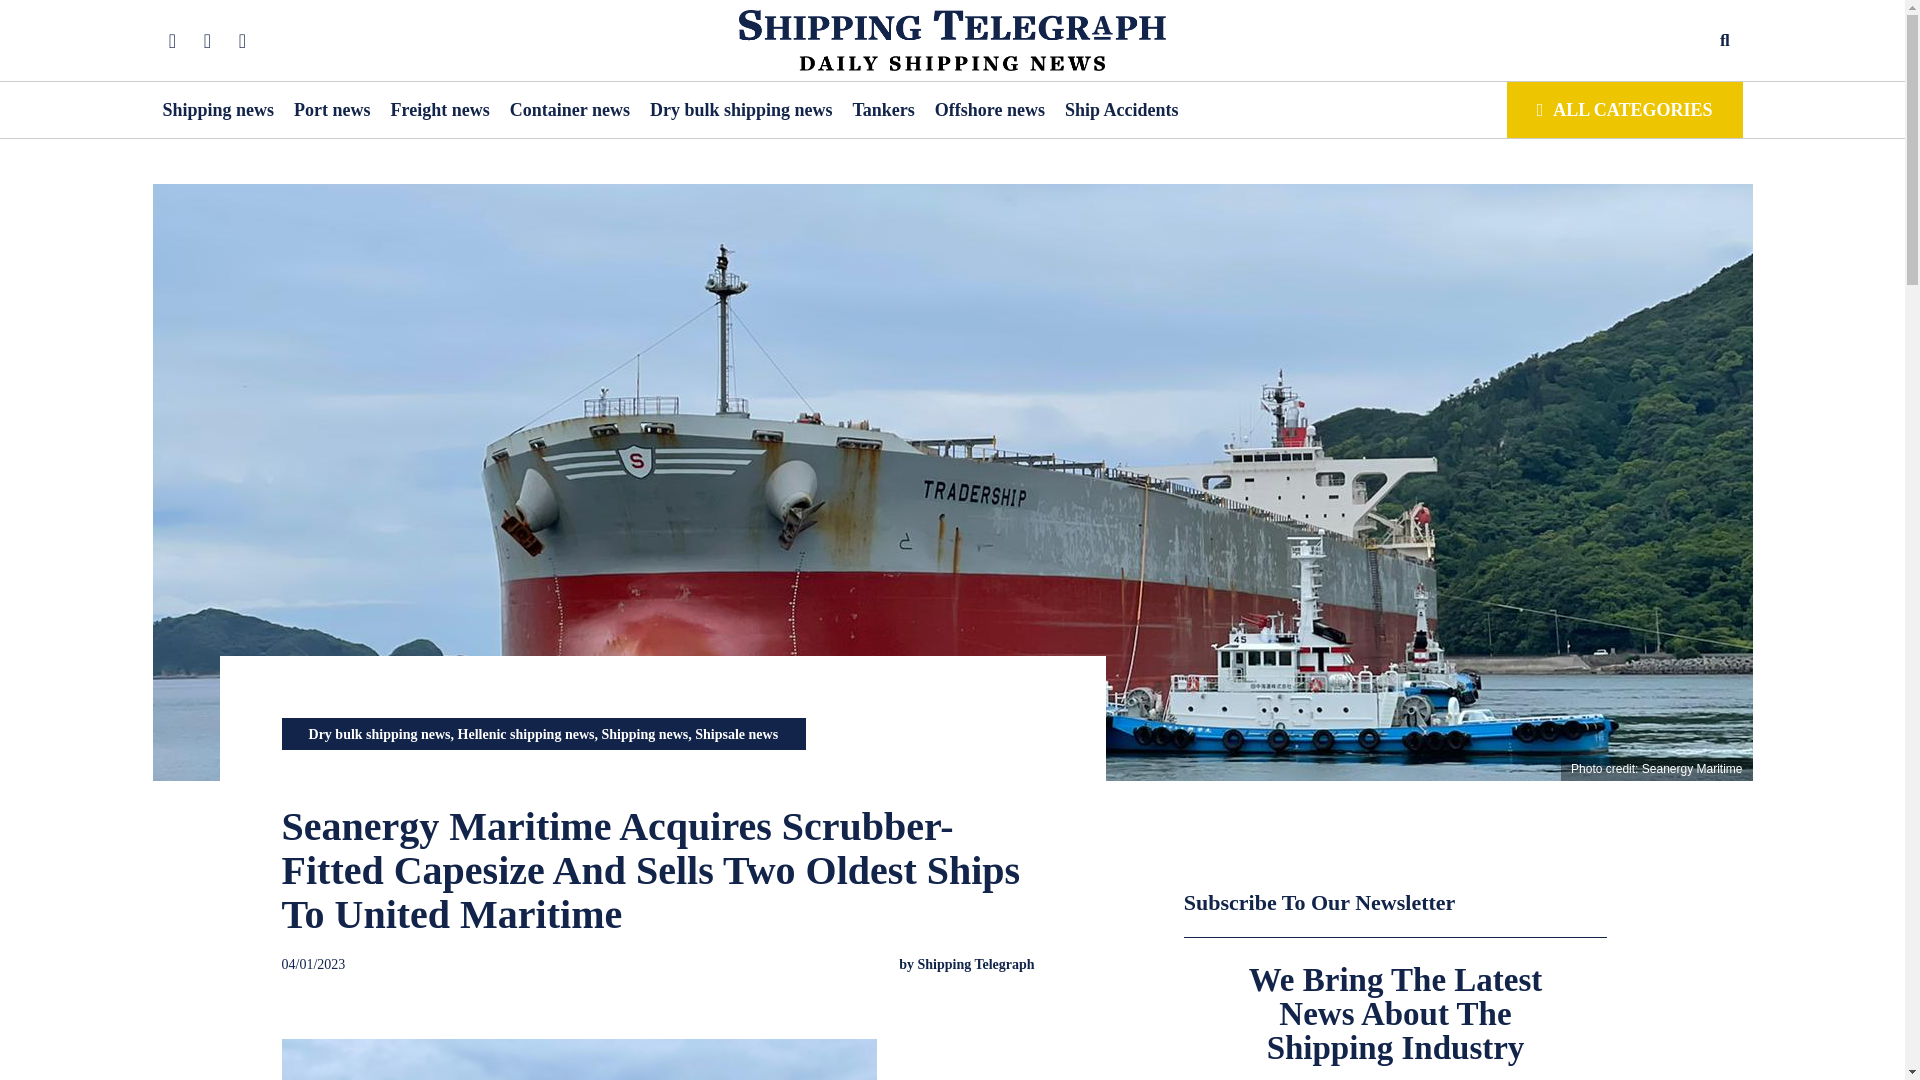  What do you see at coordinates (526, 734) in the screenshot?
I see `Hellenic shipping news` at bounding box center [526, 734].